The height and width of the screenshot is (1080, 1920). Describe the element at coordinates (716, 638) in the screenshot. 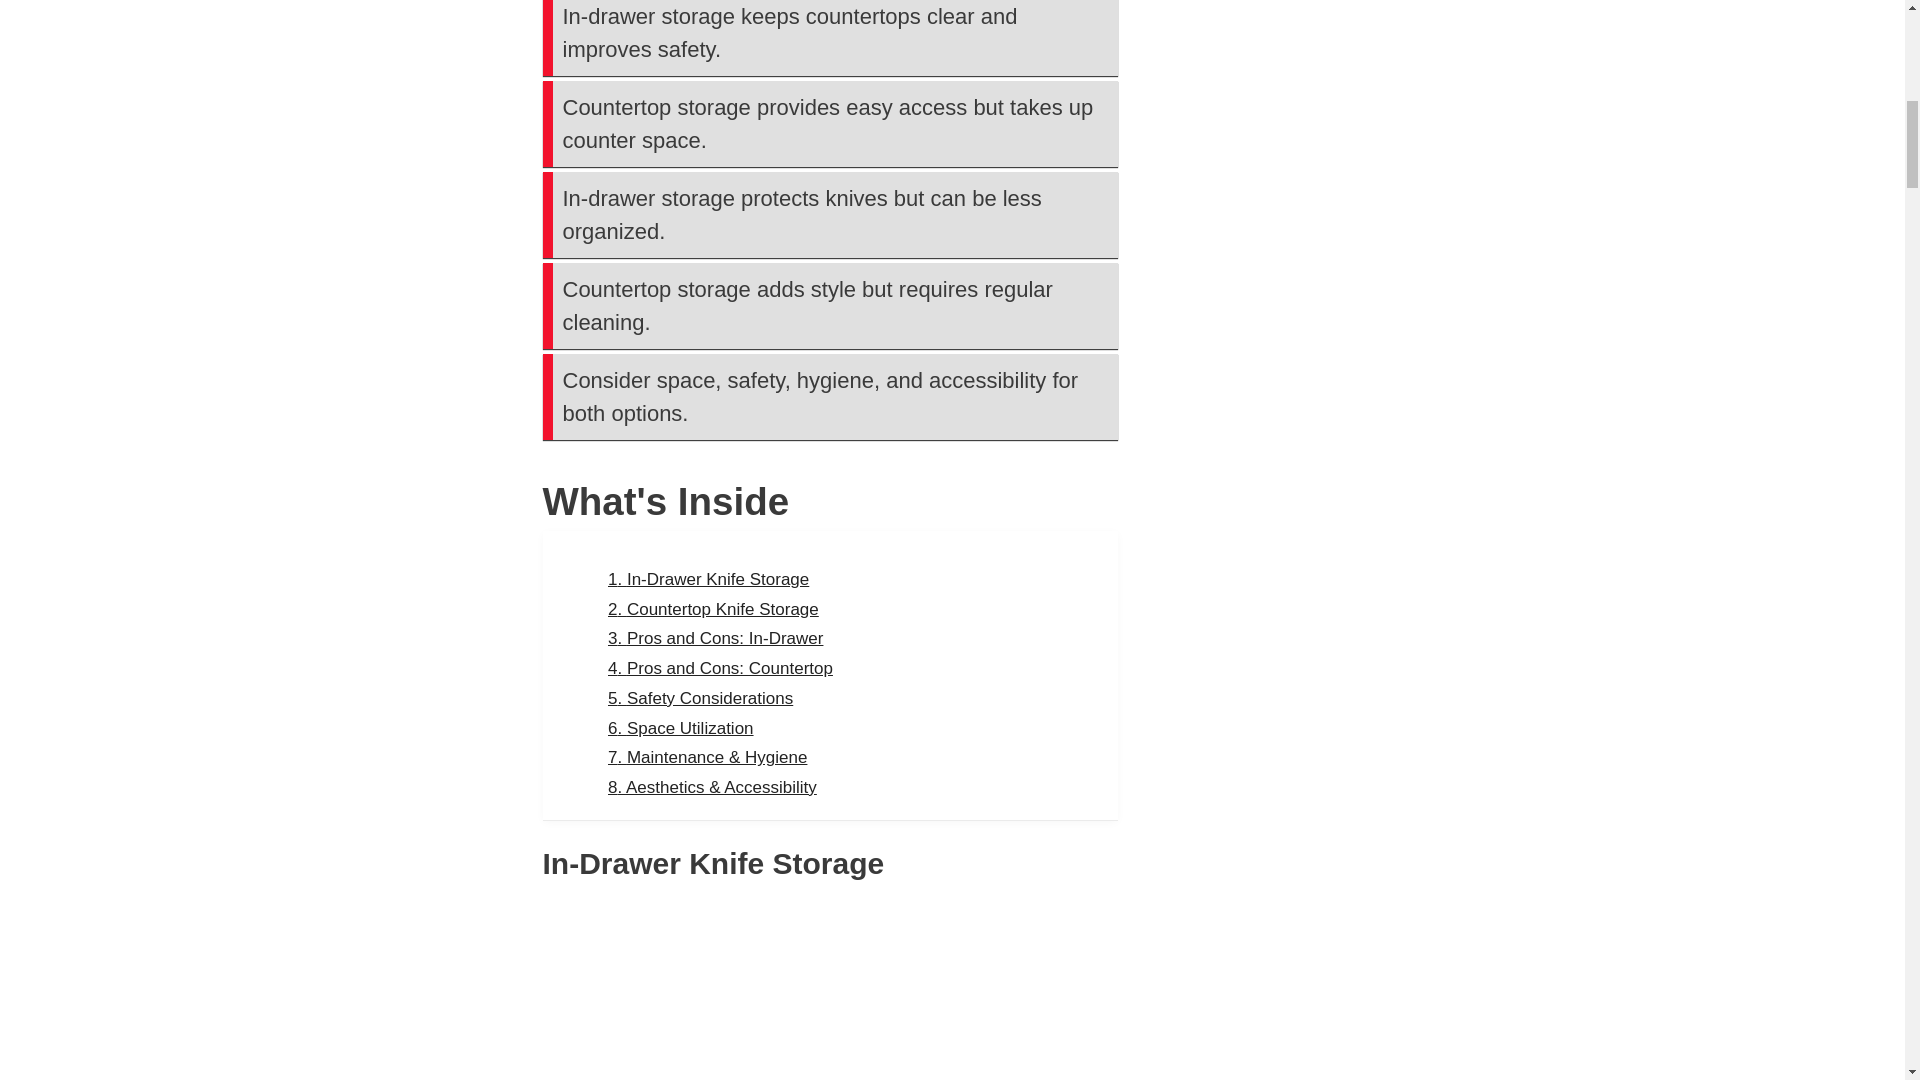

I see `Pros and Cons: In-Drawer` at that location.